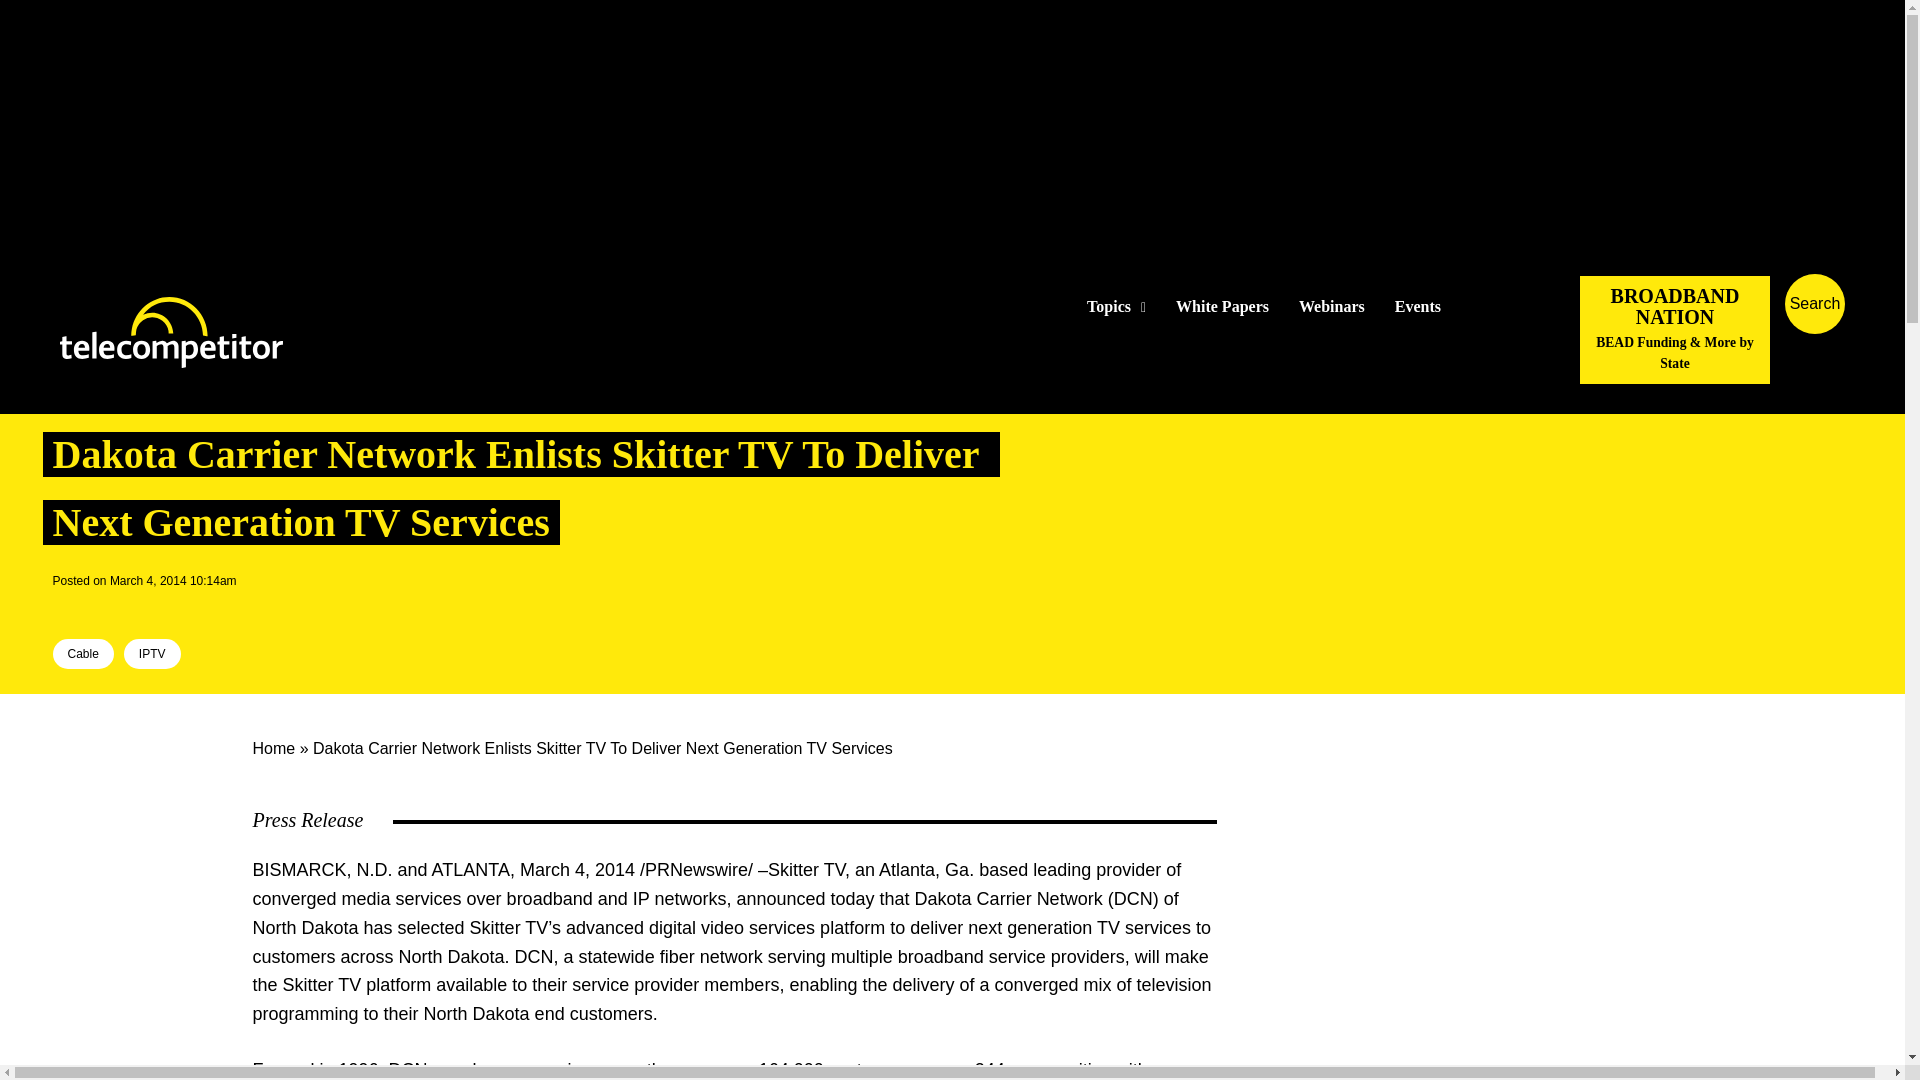 The height and width of the screenshot is (1080, 1920). What do you see at coordinates (1486, 306) in the screenshot?
I see `Follow Us on Twitter` at bounding box center [1486, 306].